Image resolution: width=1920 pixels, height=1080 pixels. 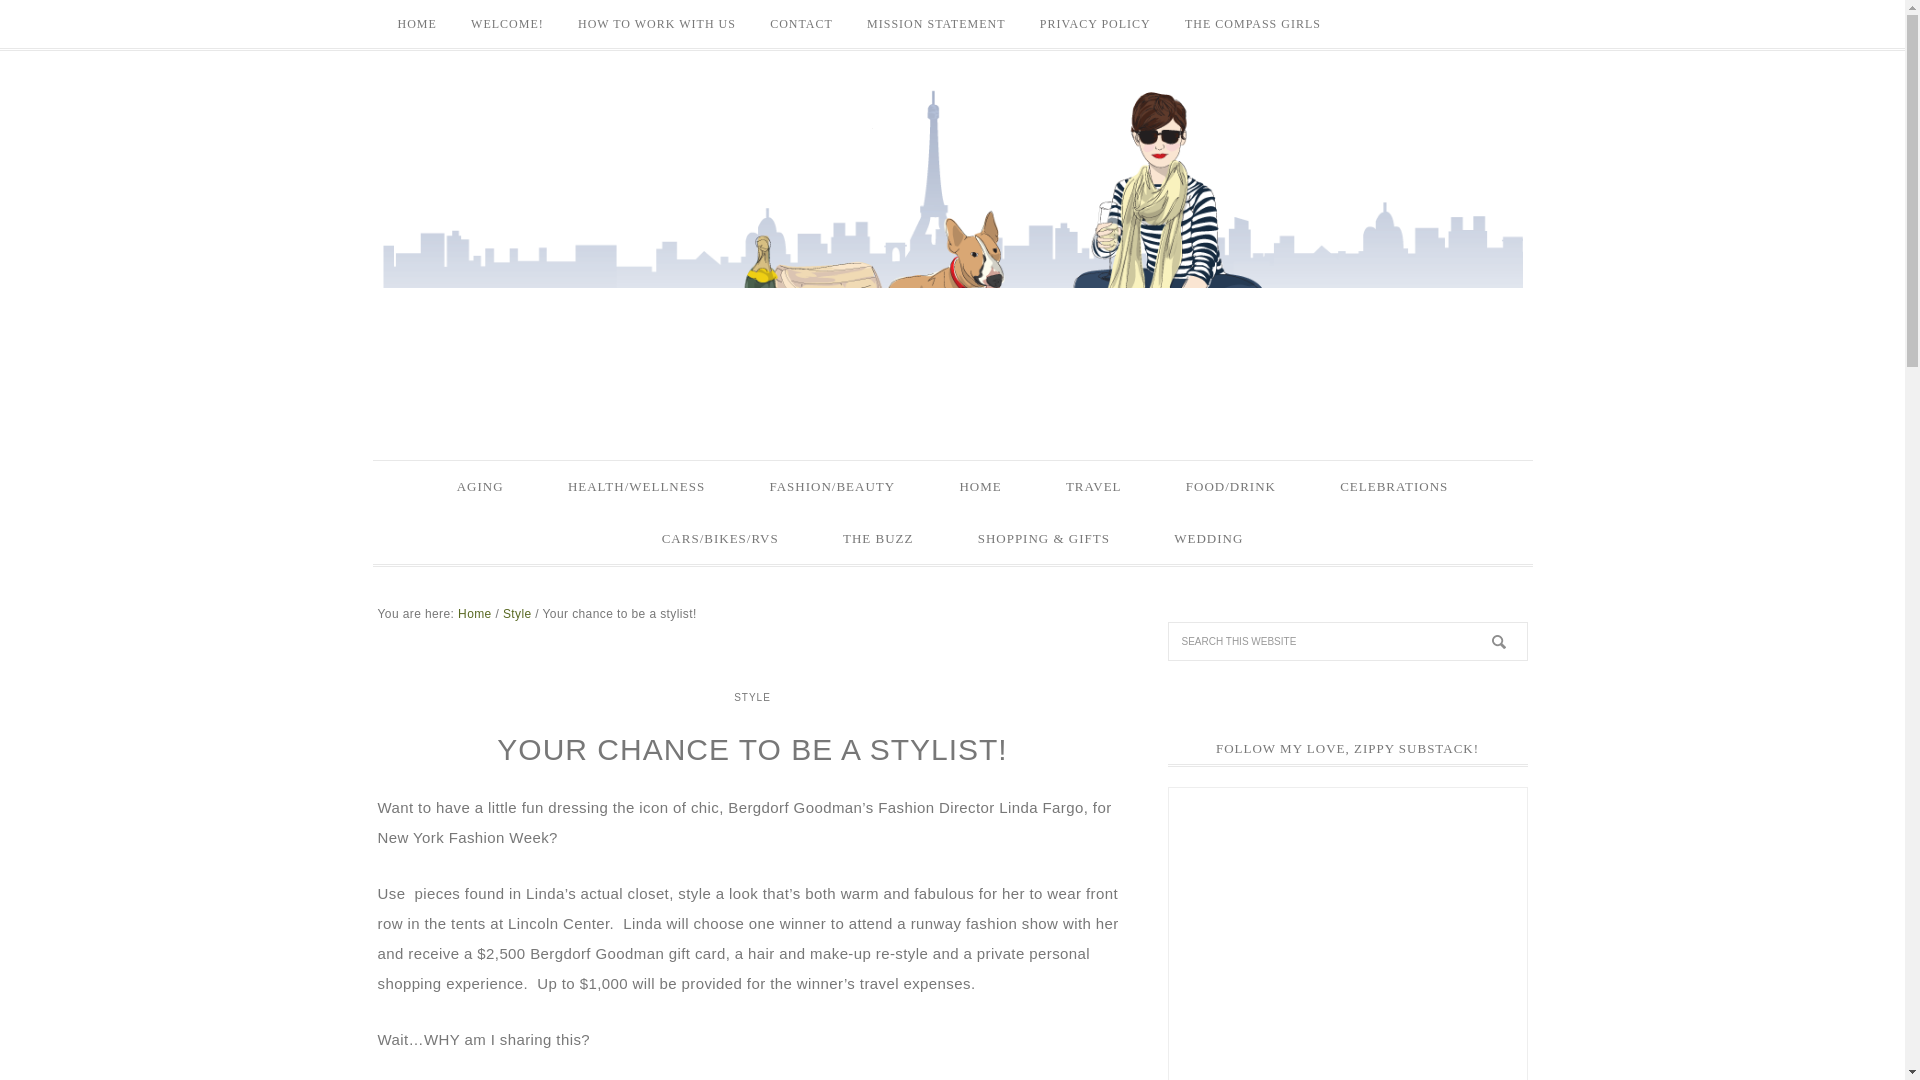 What do you see at coordinates (1252, 24) in the screenshot?
I see `THE COMPASS GIRLS` at bounding box center [1252, 24].